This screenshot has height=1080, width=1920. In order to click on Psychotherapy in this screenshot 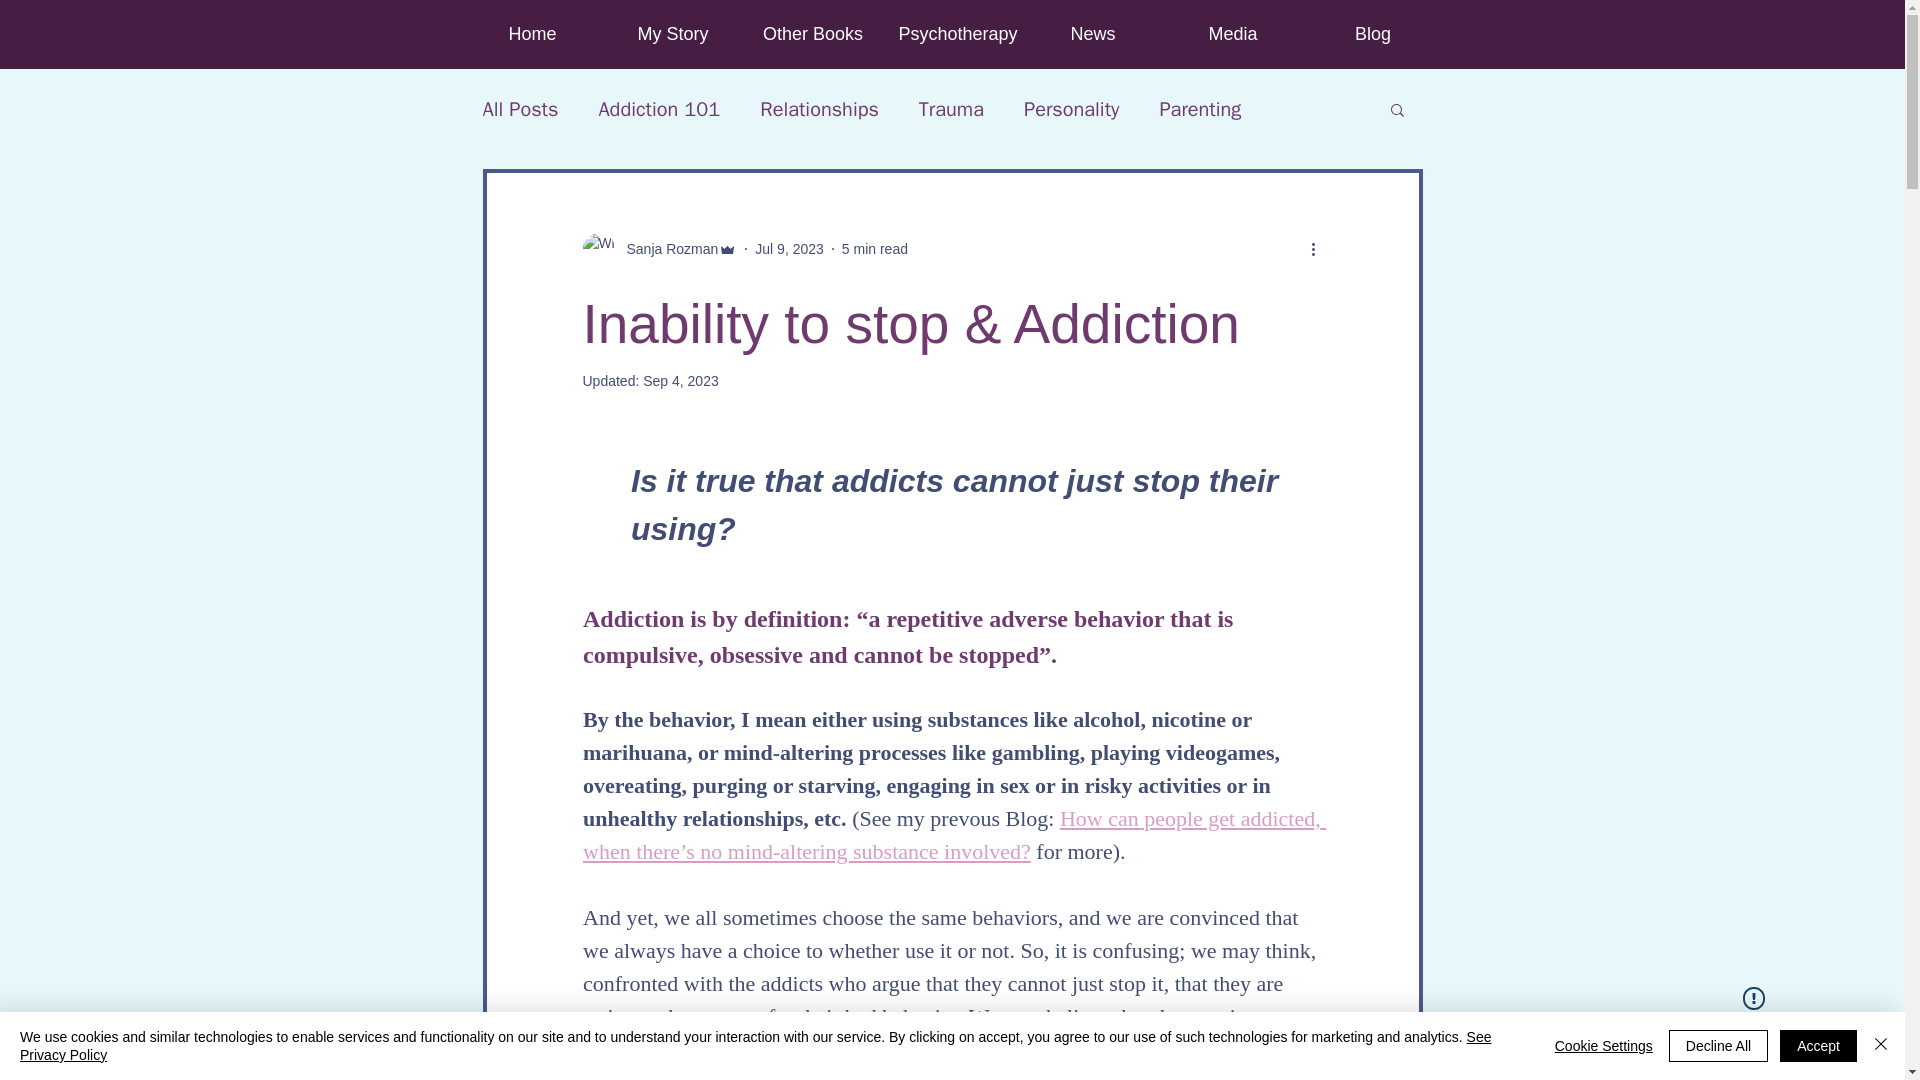, I will do `click(951, 34)`.